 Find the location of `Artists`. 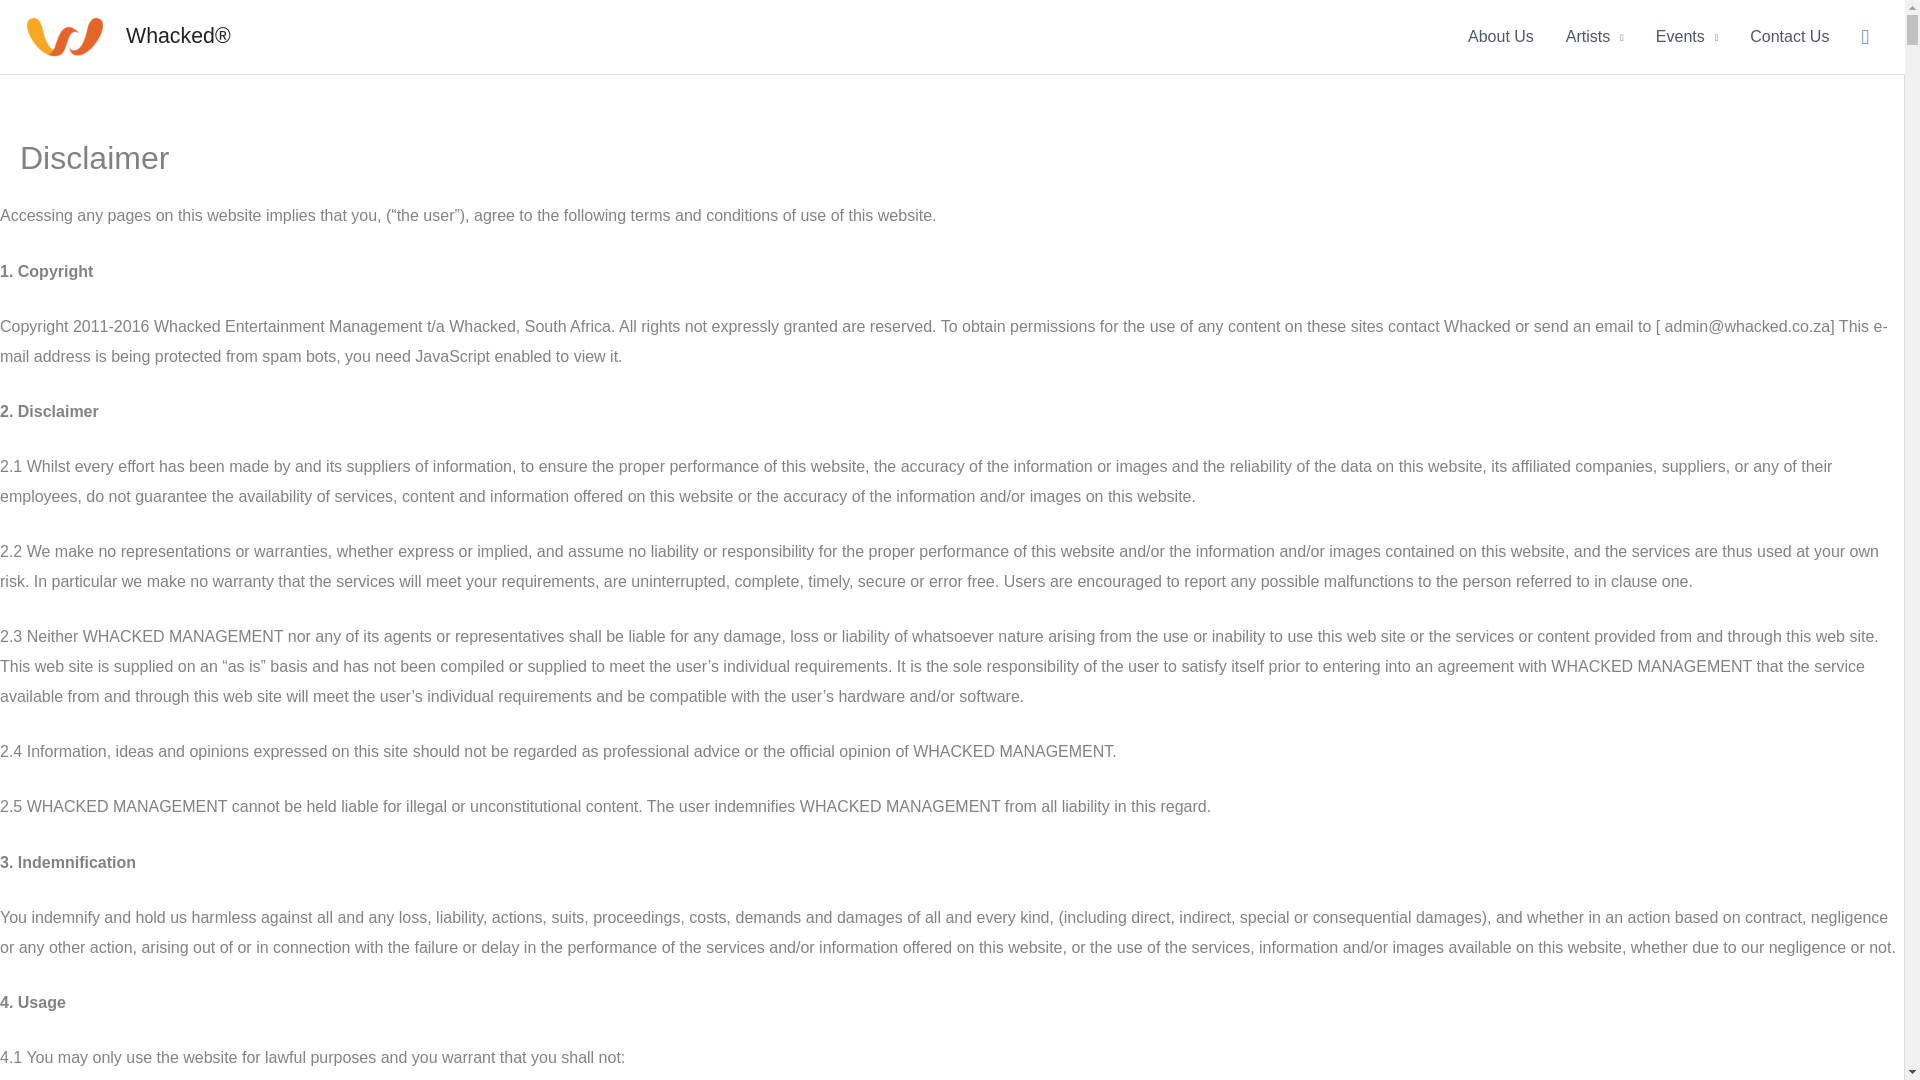

Artists is located at coordinates (1594, 37).